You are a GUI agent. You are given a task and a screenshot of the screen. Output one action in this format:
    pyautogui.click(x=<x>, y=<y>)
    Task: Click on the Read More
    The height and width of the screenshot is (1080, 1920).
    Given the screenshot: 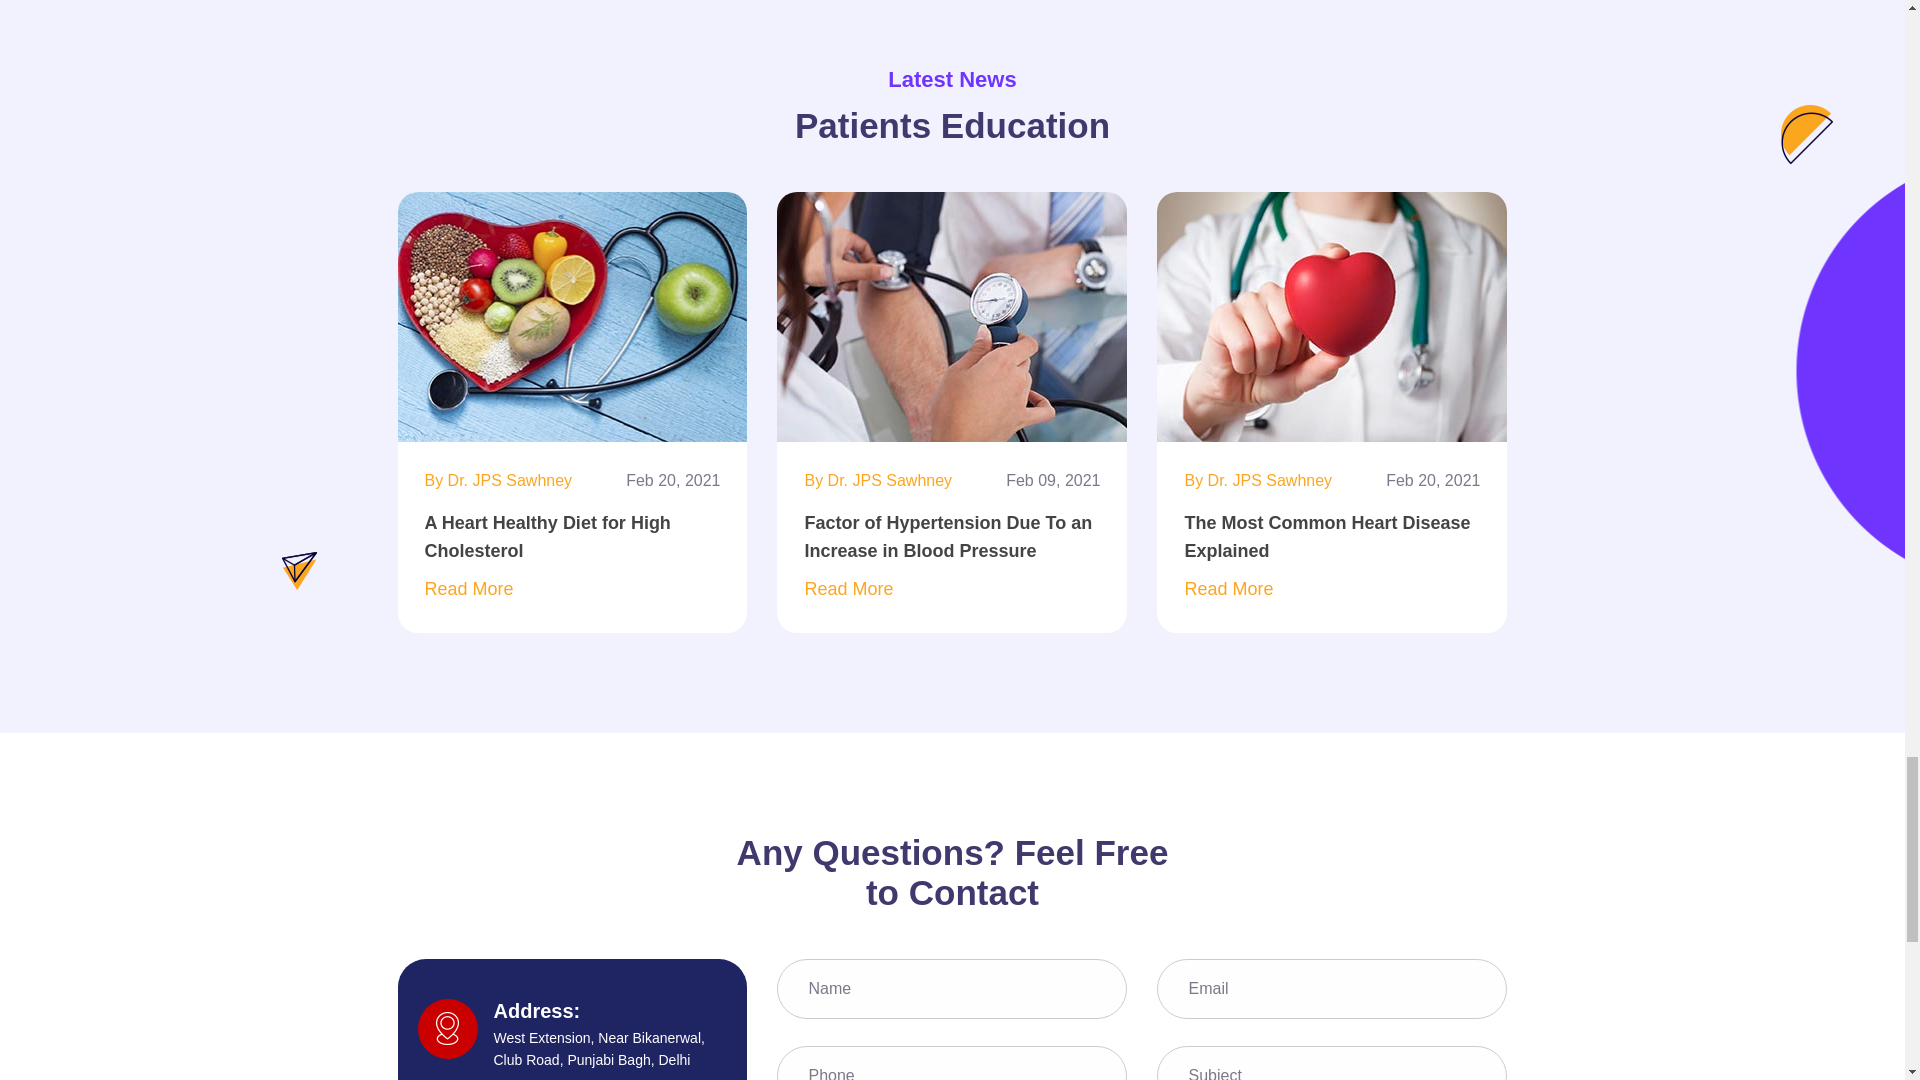 What is the action you would take?
    pyautogui.click(x=1228, y=591)
    